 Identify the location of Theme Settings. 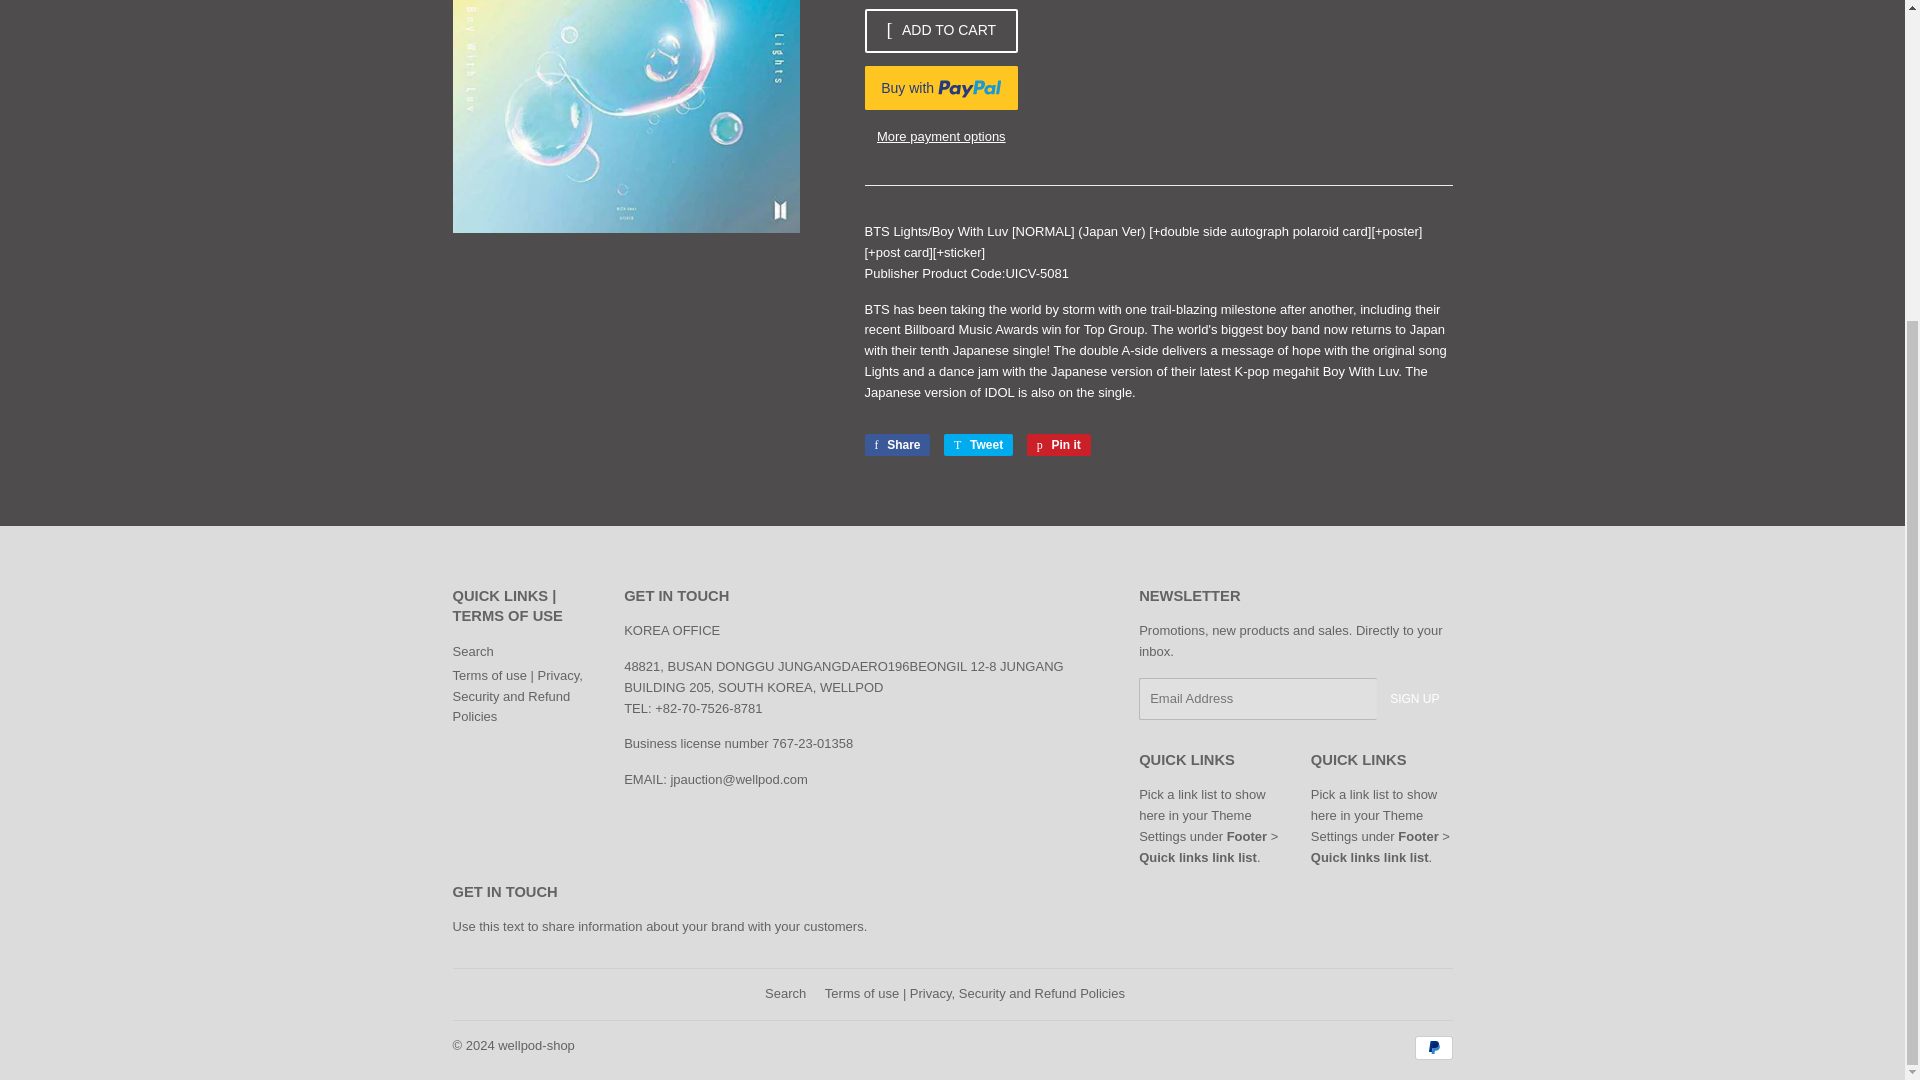
(472, 650).